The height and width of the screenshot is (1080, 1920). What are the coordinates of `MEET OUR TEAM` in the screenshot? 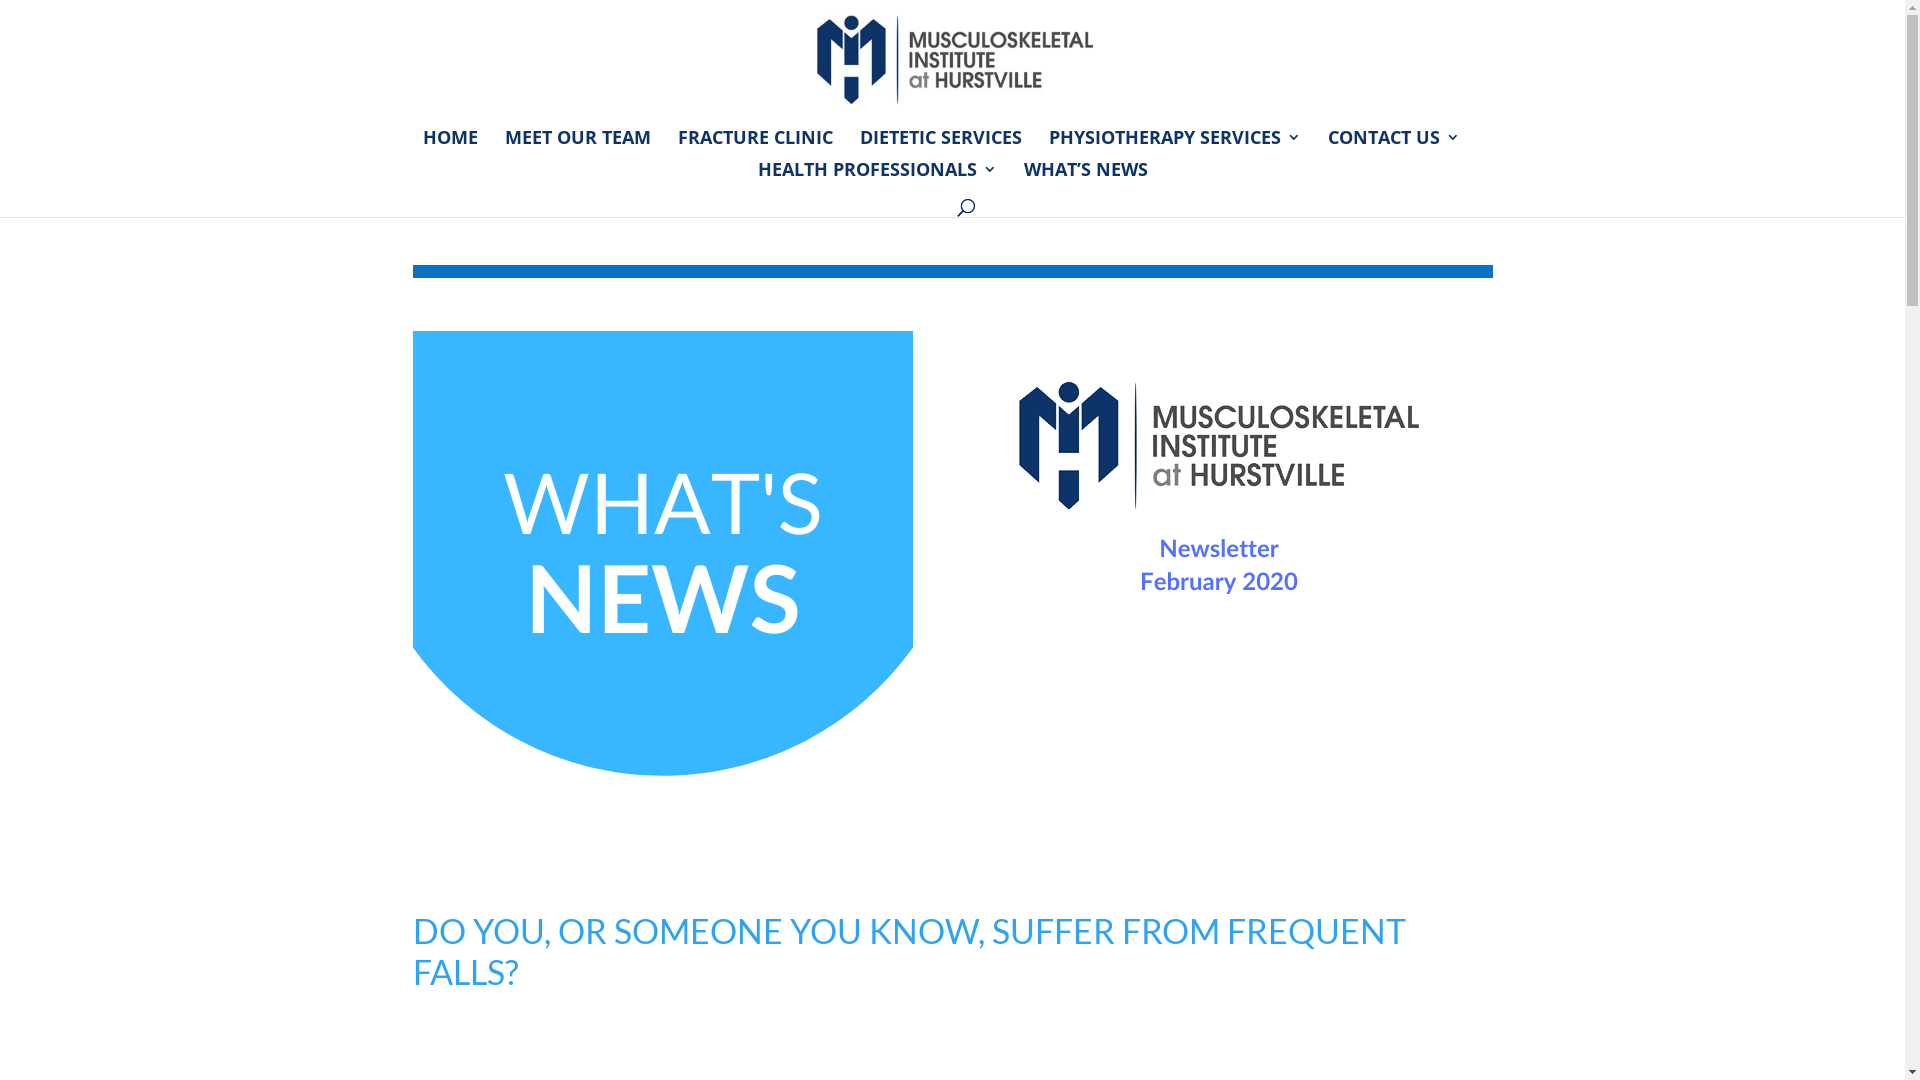 It's located at (578, 146).